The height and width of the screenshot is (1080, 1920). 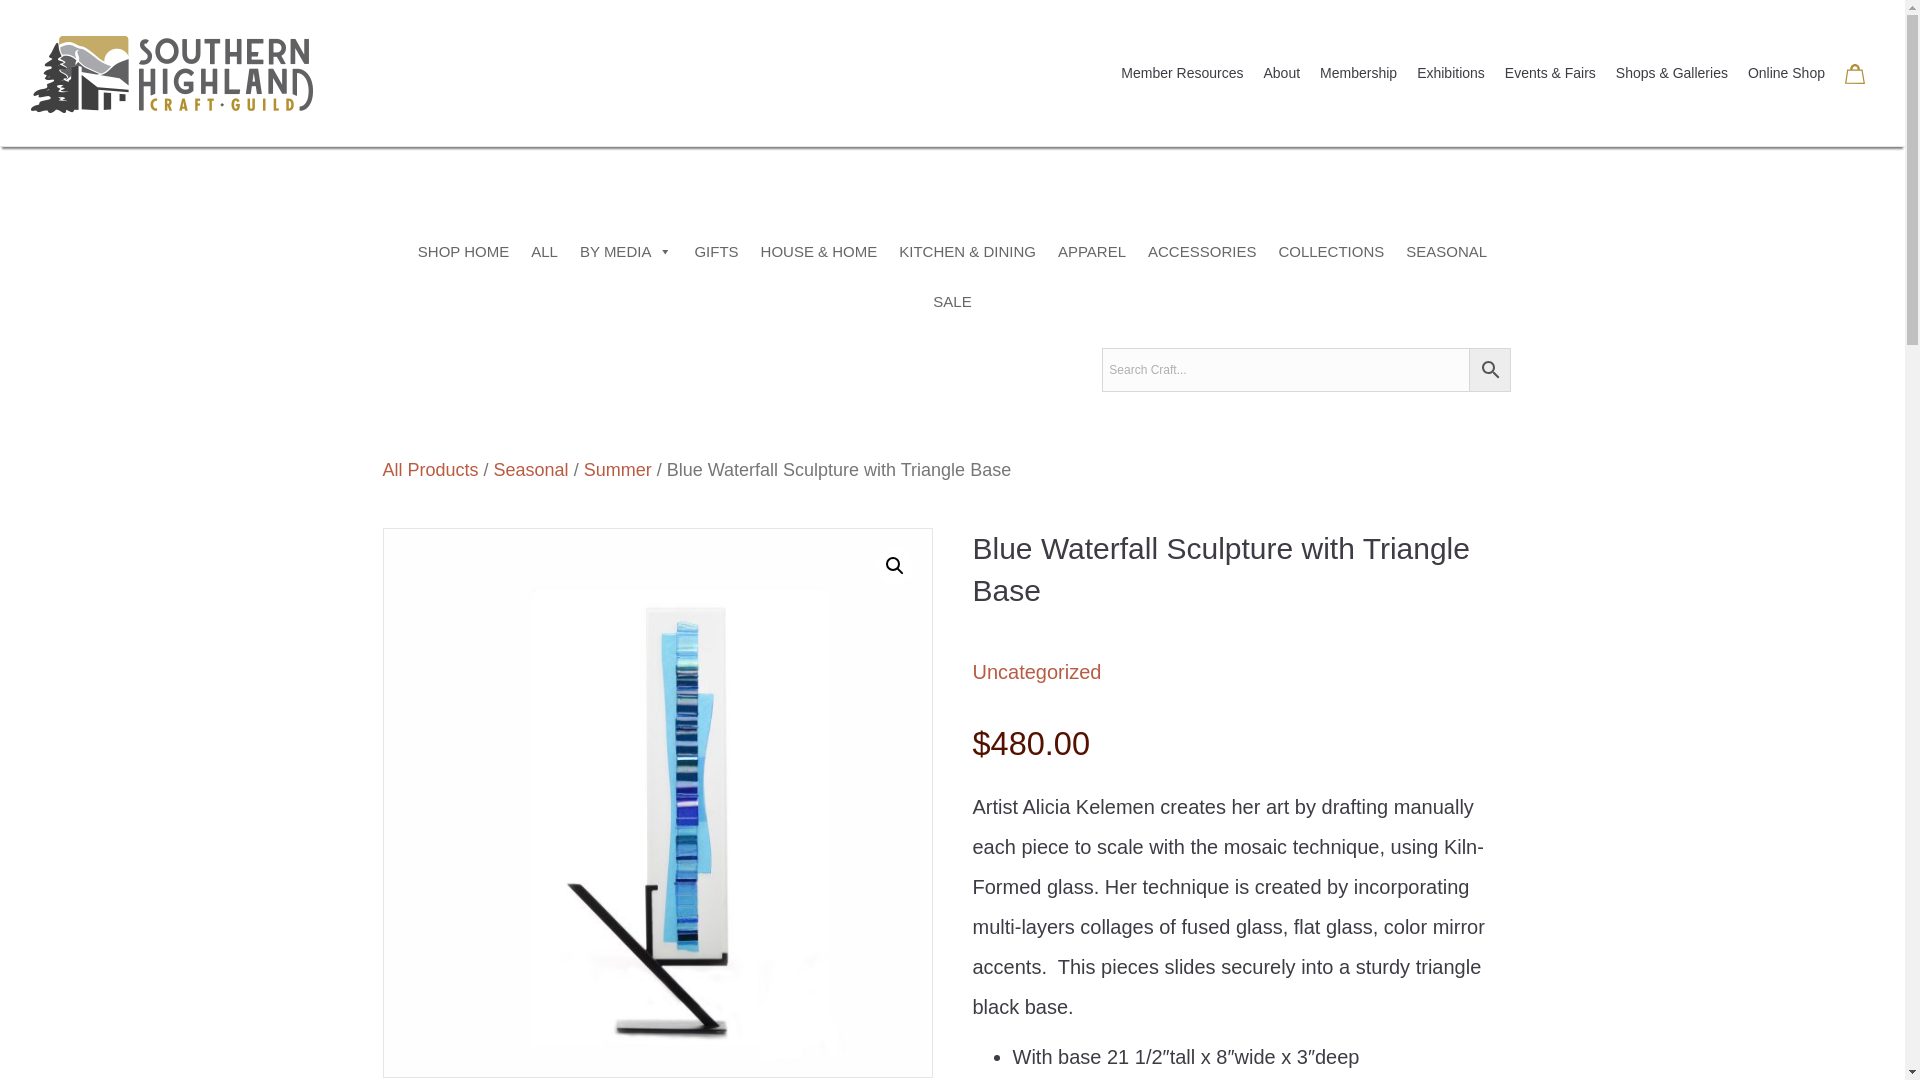 I want to click on Member Resources, so click(x=1182, y=74).